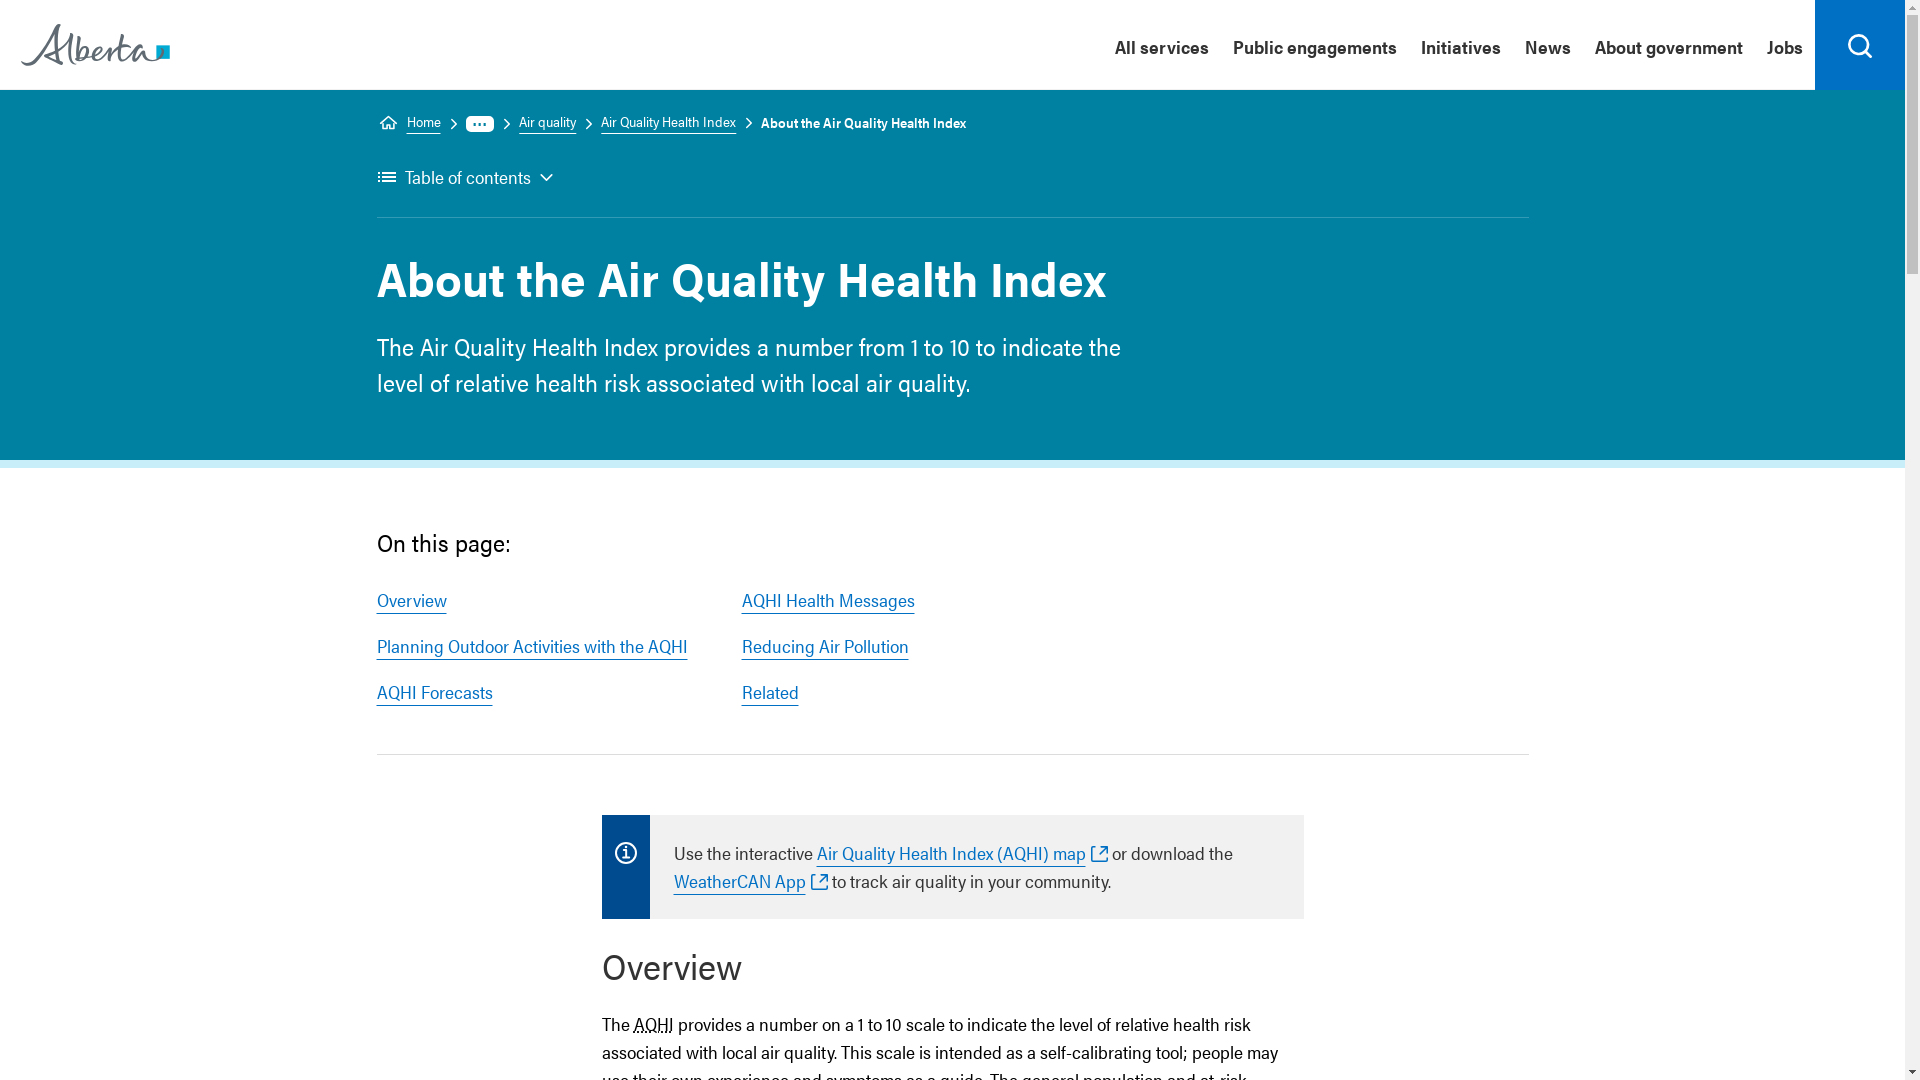 The image size is (1920, 1080). Describe the element at coordinates (1860, 45) in the screenshot. I see `Search` at that location.